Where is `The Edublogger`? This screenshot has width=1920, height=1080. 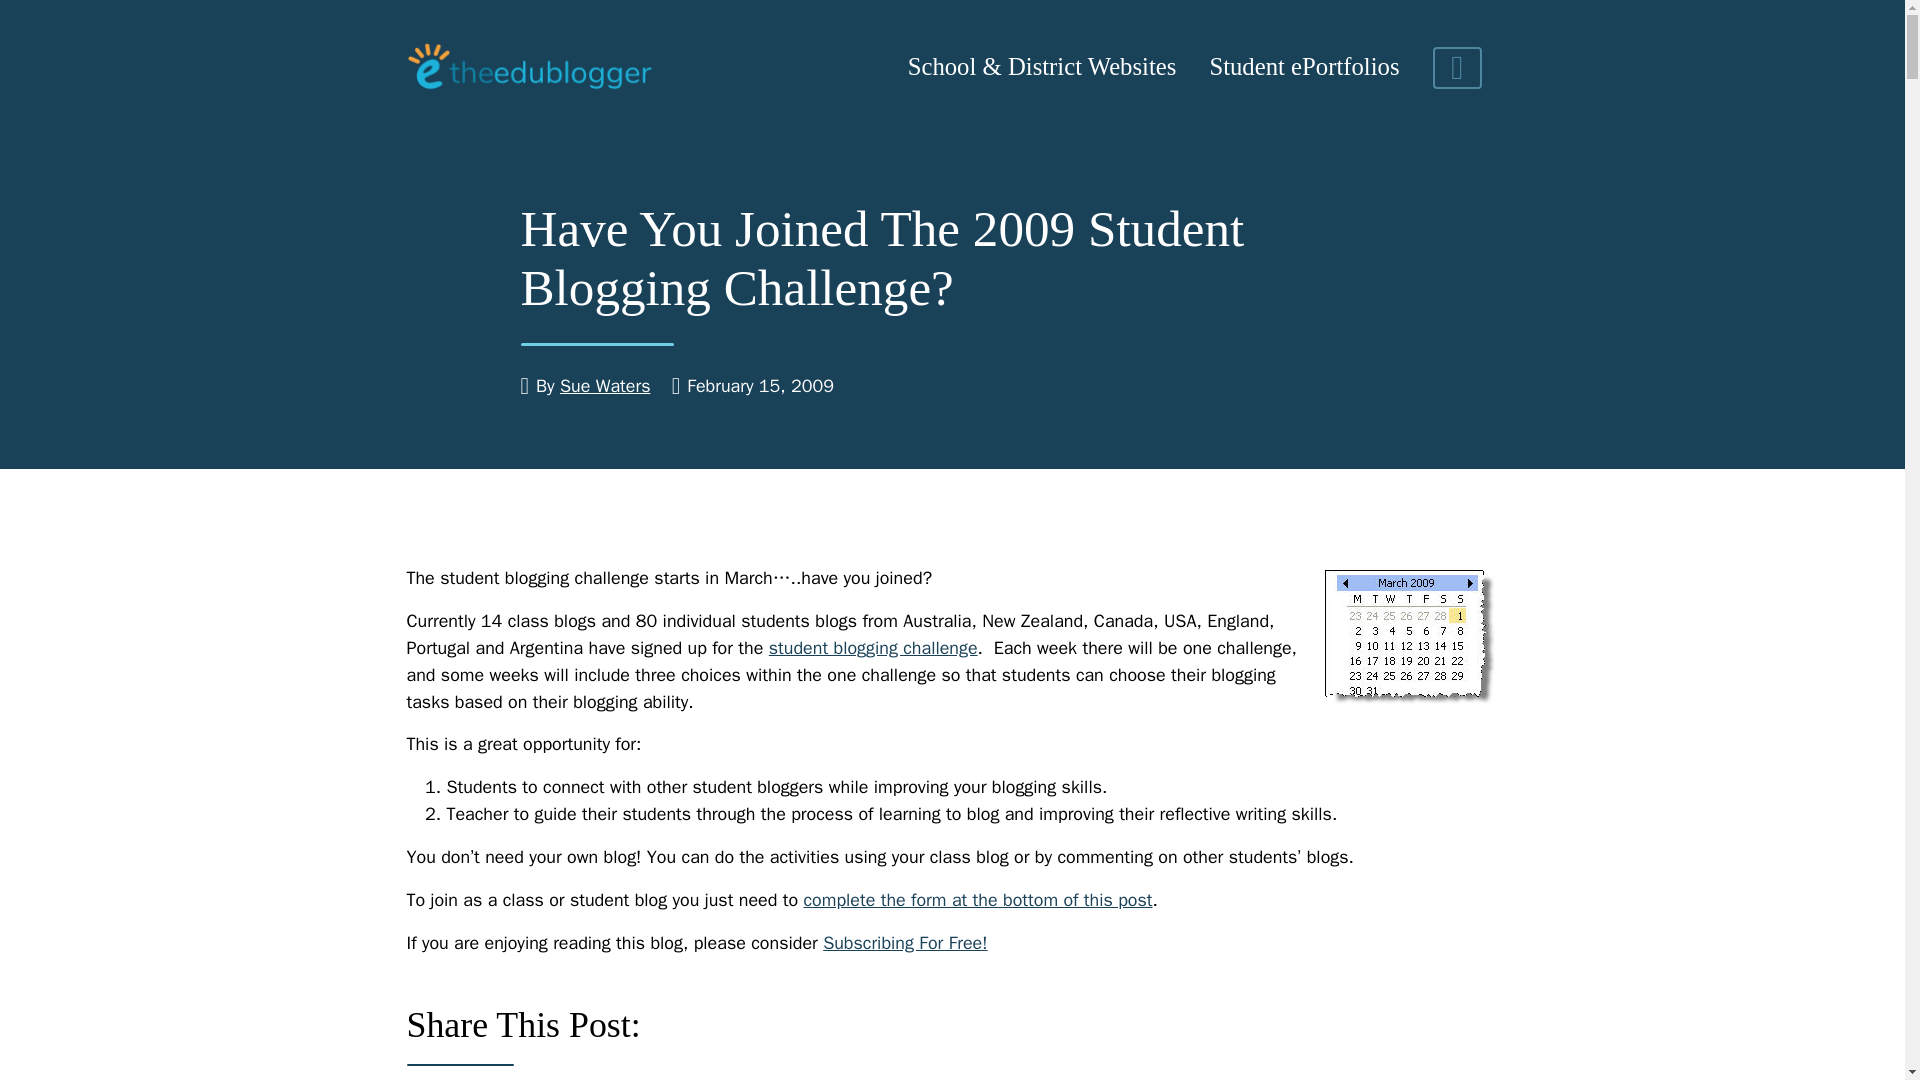 The Edublogger is located at coordinates (528, 67).